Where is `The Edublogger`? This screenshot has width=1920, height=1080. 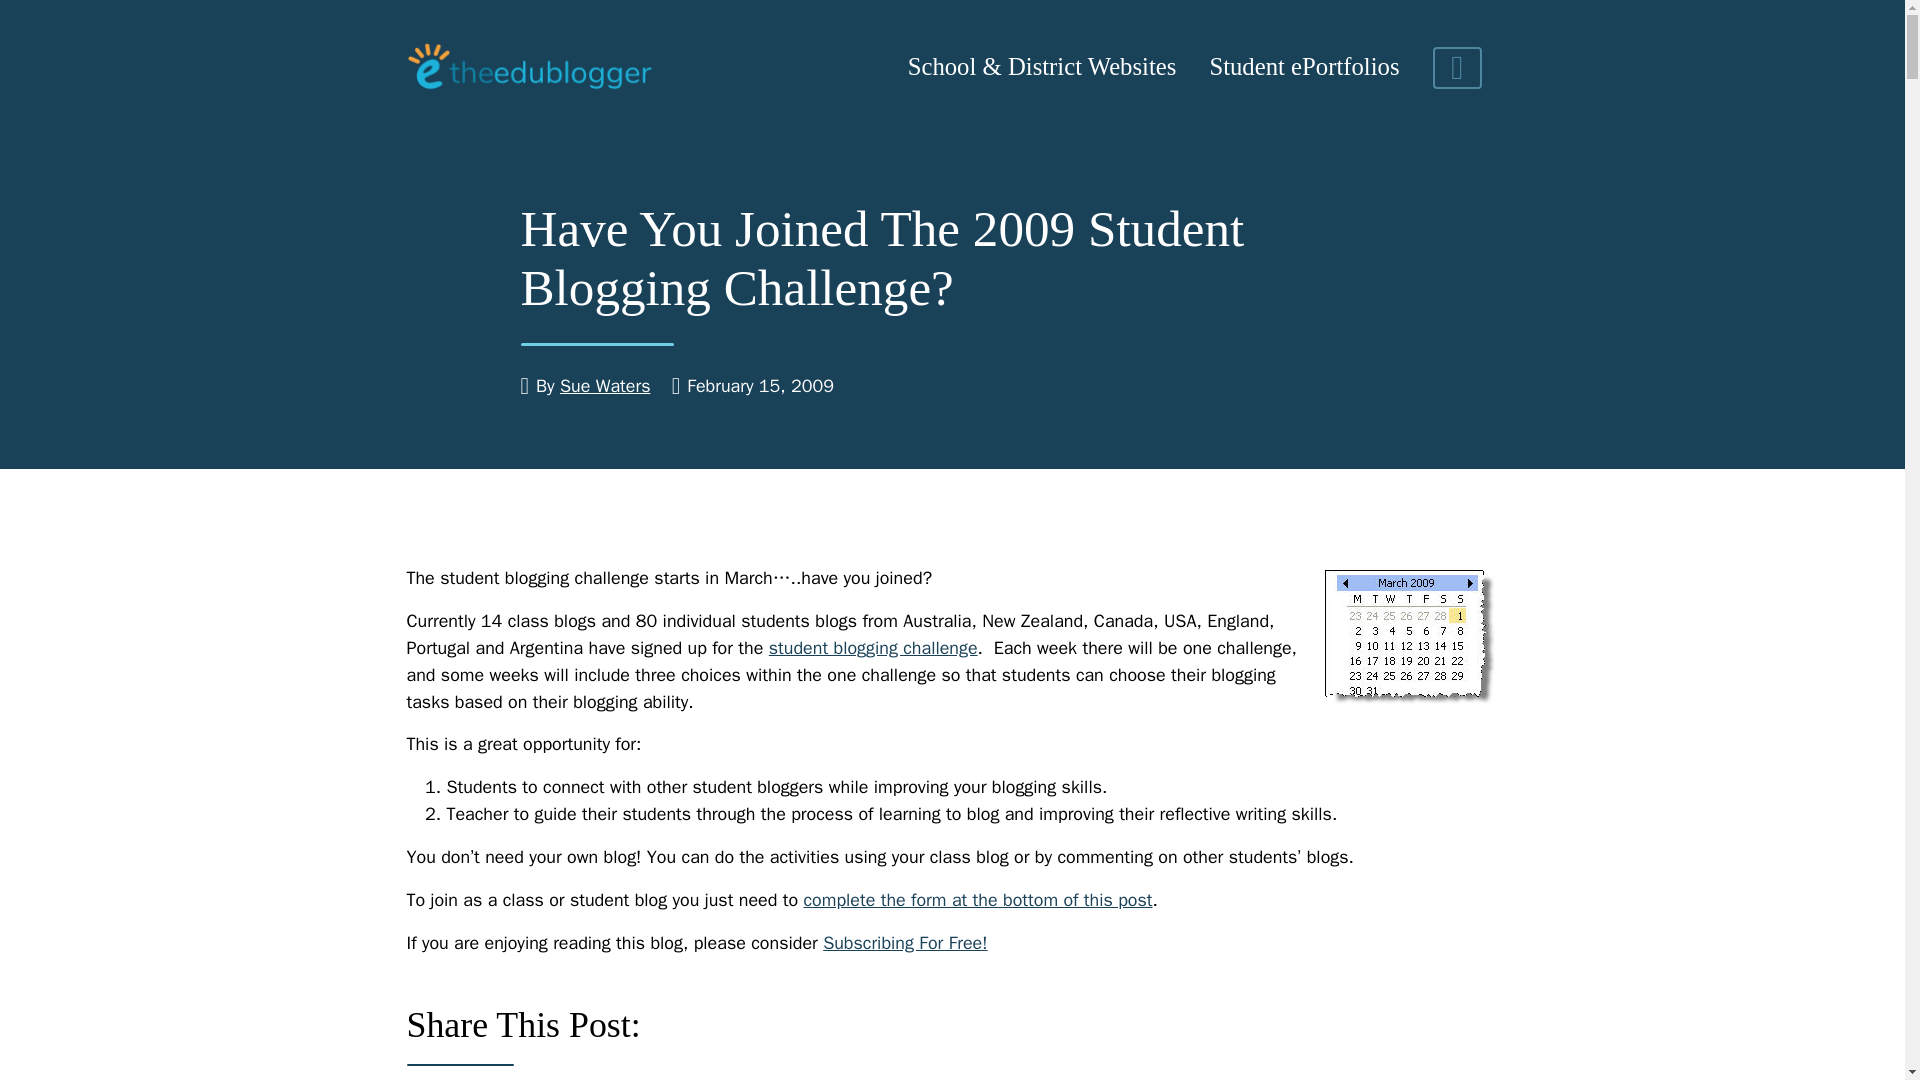 The Edublogger is located at coordinates (528, 67).